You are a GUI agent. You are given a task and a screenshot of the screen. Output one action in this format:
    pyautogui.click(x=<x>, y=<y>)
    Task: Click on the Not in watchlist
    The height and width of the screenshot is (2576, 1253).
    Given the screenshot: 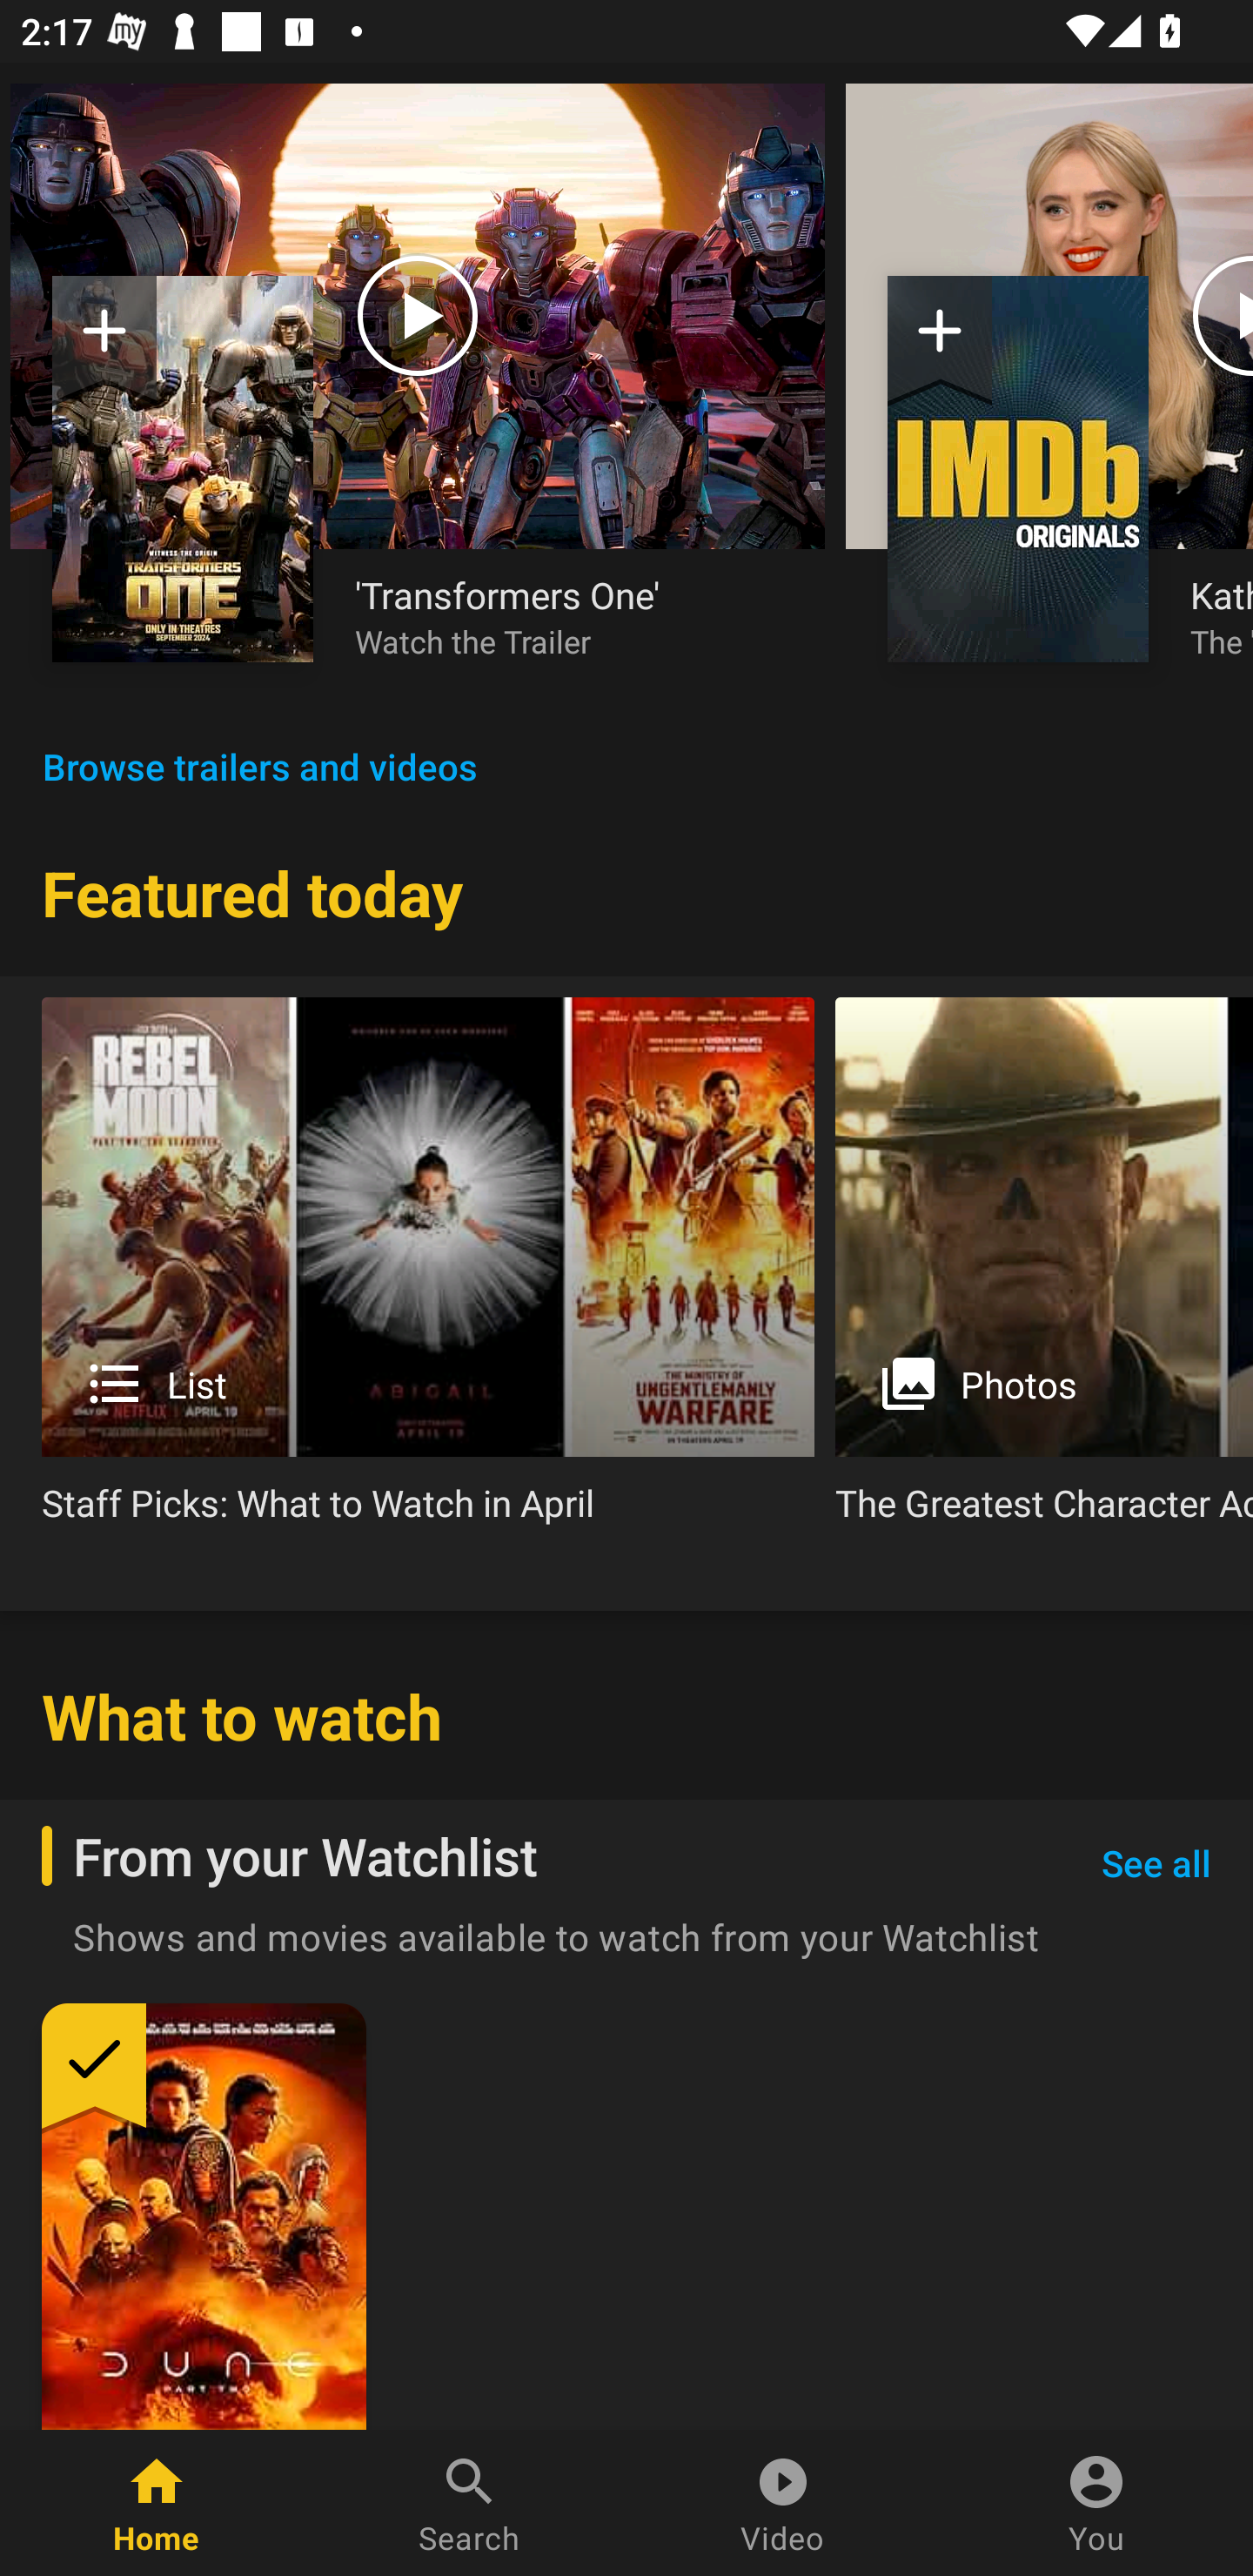 What is the action you would take?
    pyautogui.click(x=940, y=341)
    